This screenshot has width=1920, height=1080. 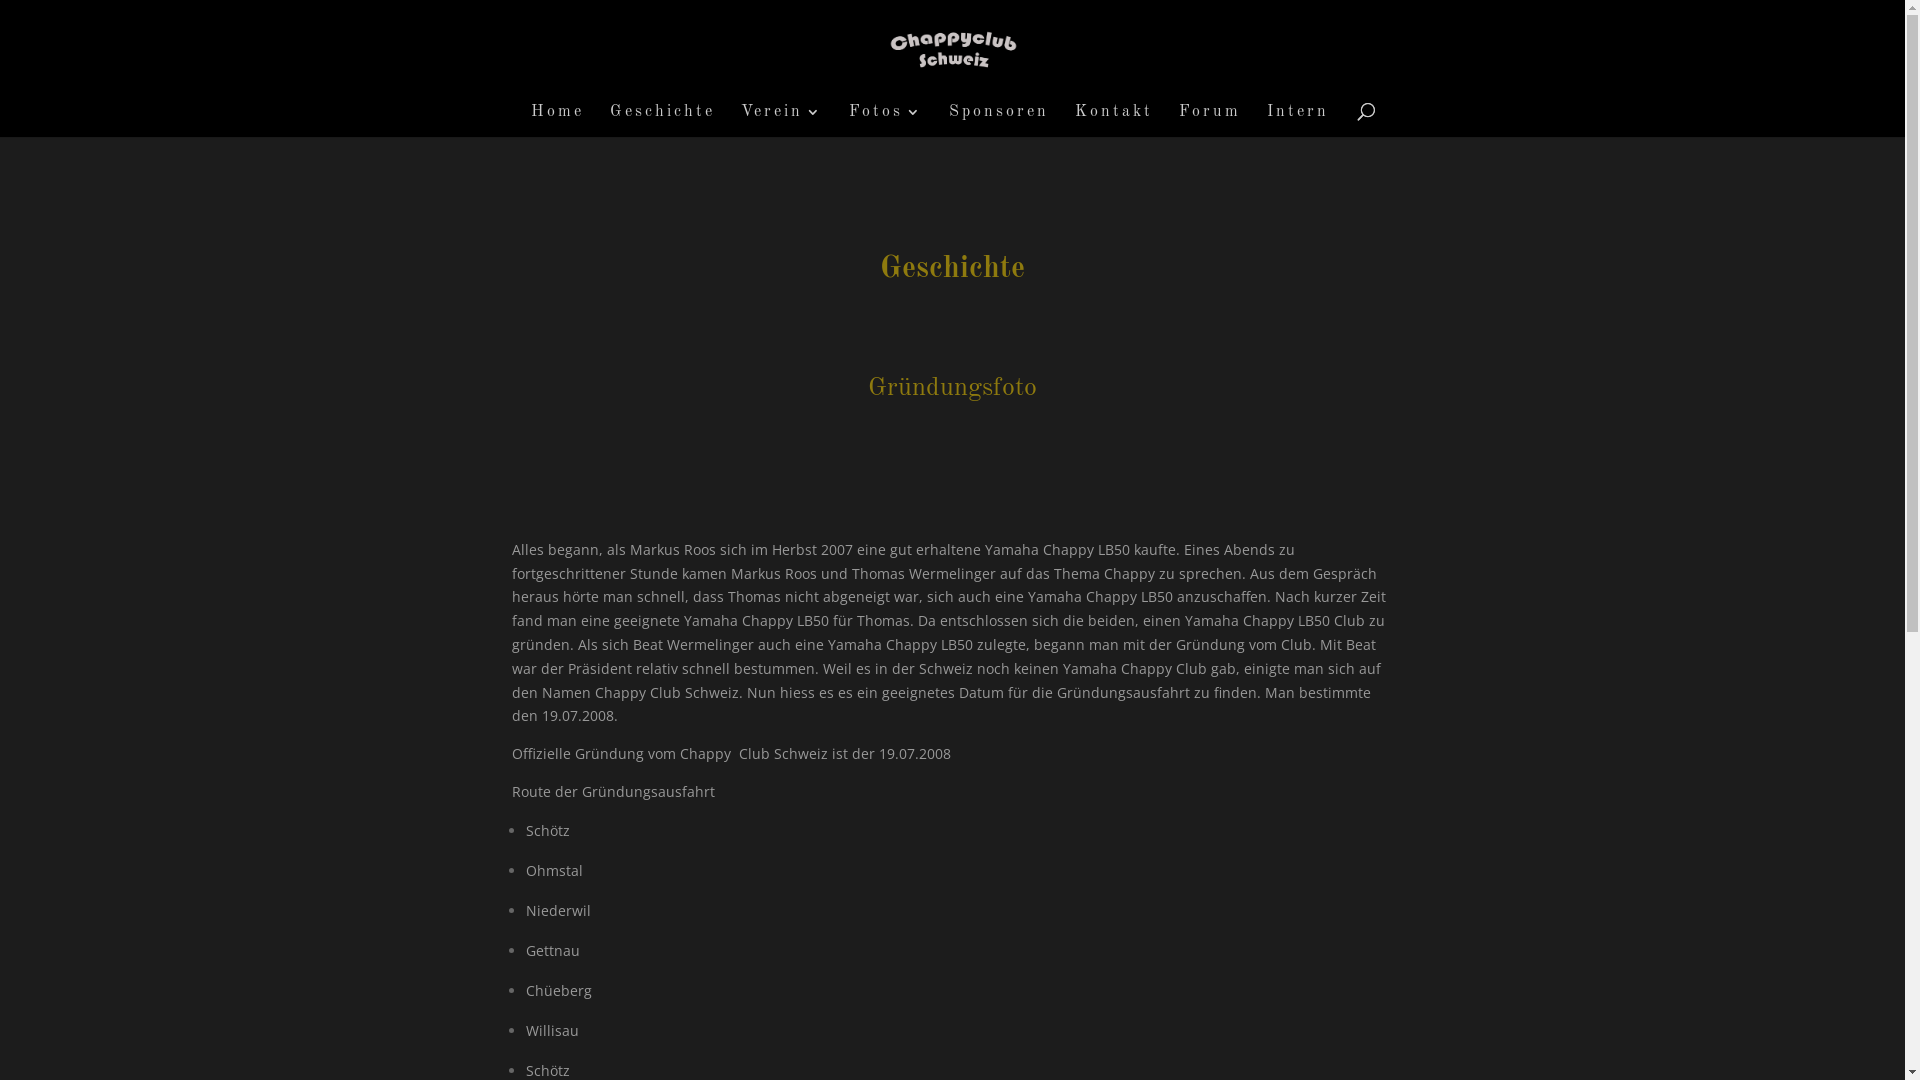 I want to click on Sponsoren, so click(x=642, y=882).